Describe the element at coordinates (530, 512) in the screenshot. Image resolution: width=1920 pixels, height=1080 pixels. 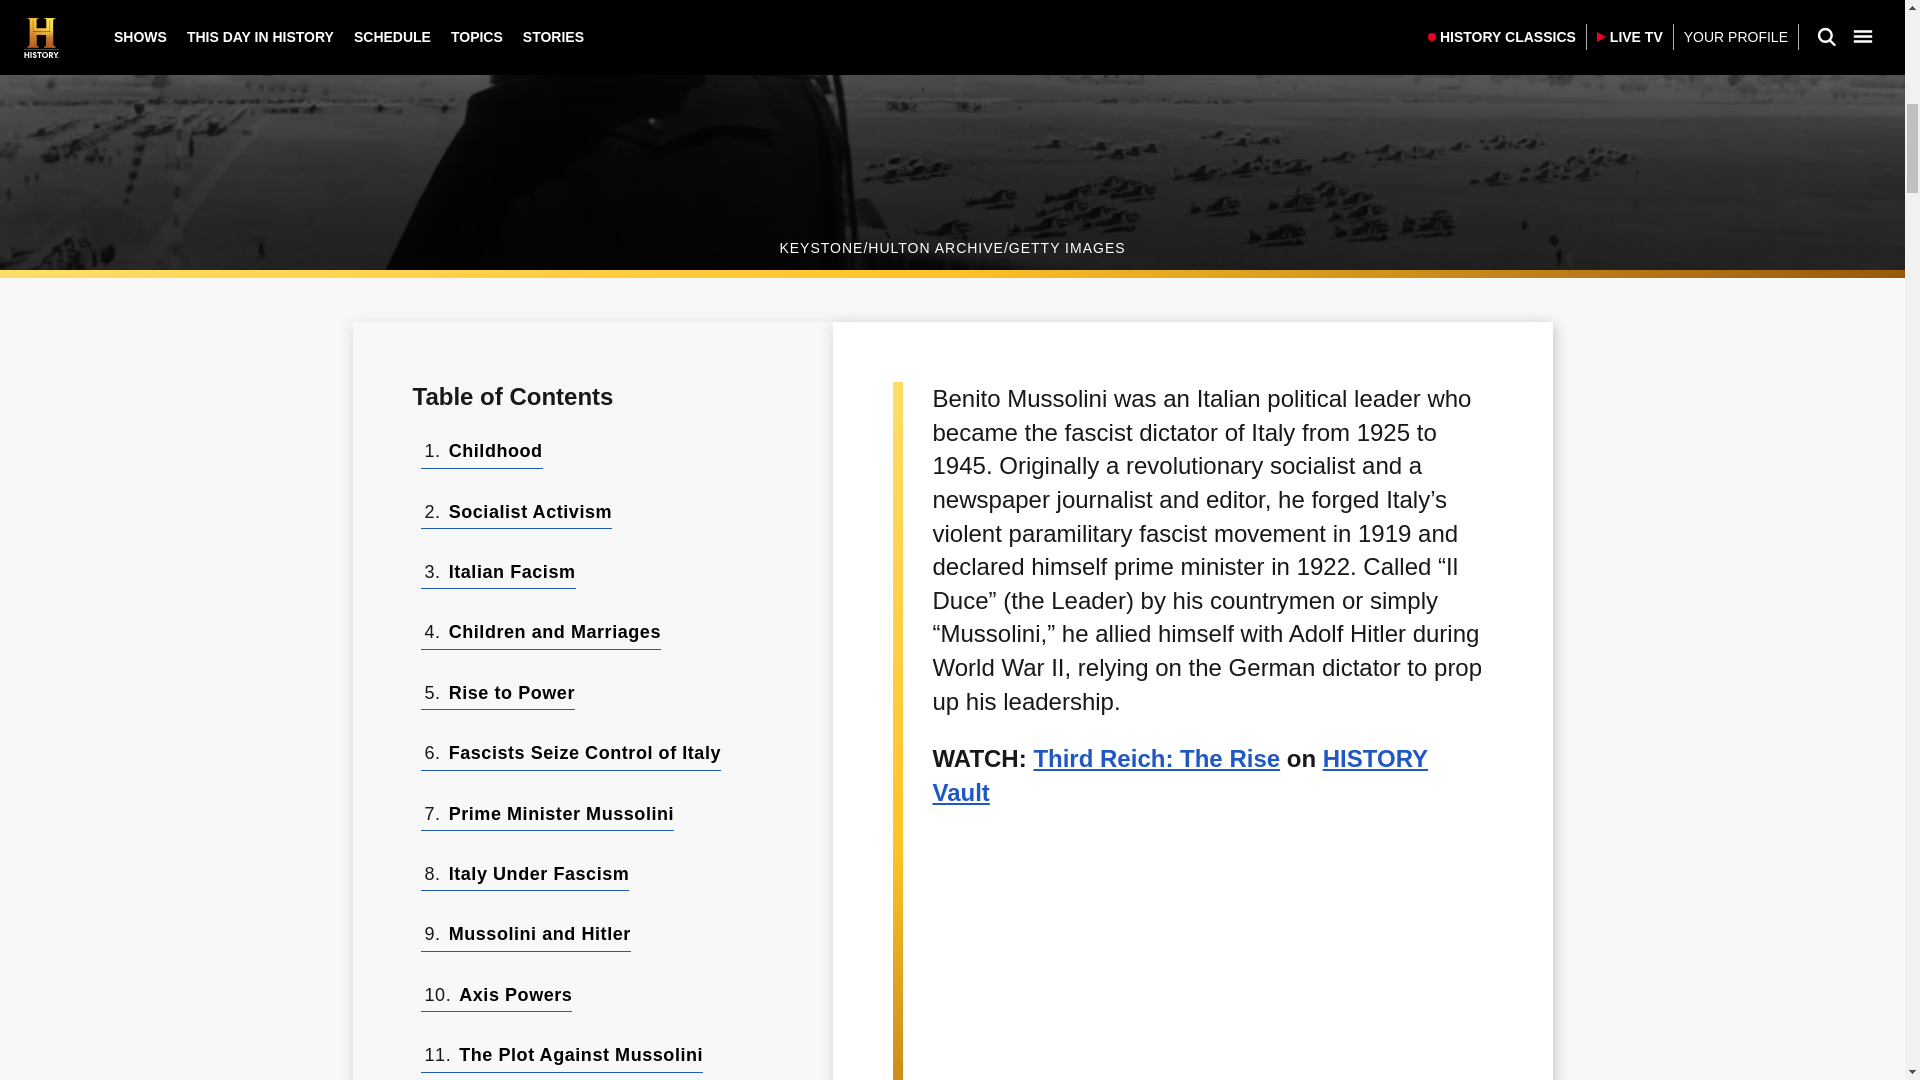
I see `Socialist Activism` at that location.